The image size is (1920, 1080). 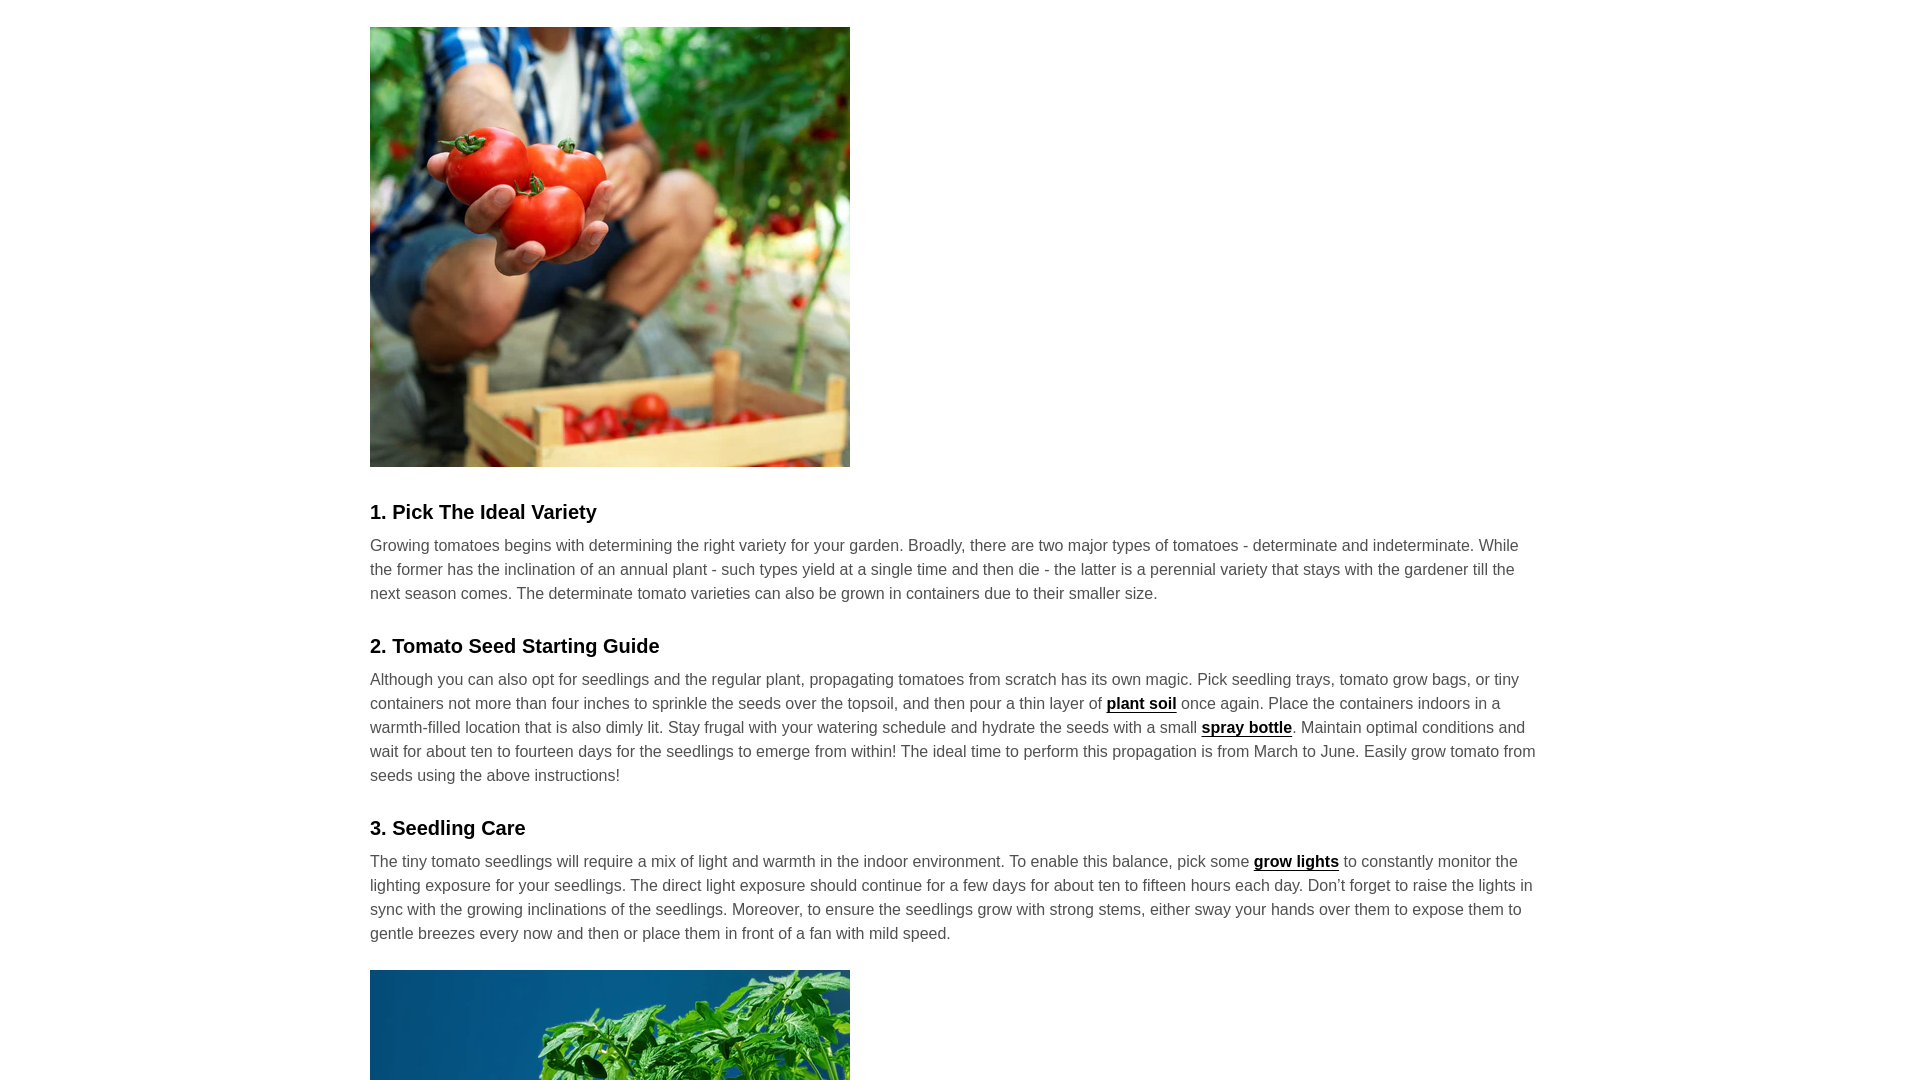 What do you see at coordinates (1140, 703) in the screenshot?
I see `plant soil` at bounding box center [1140, 703].